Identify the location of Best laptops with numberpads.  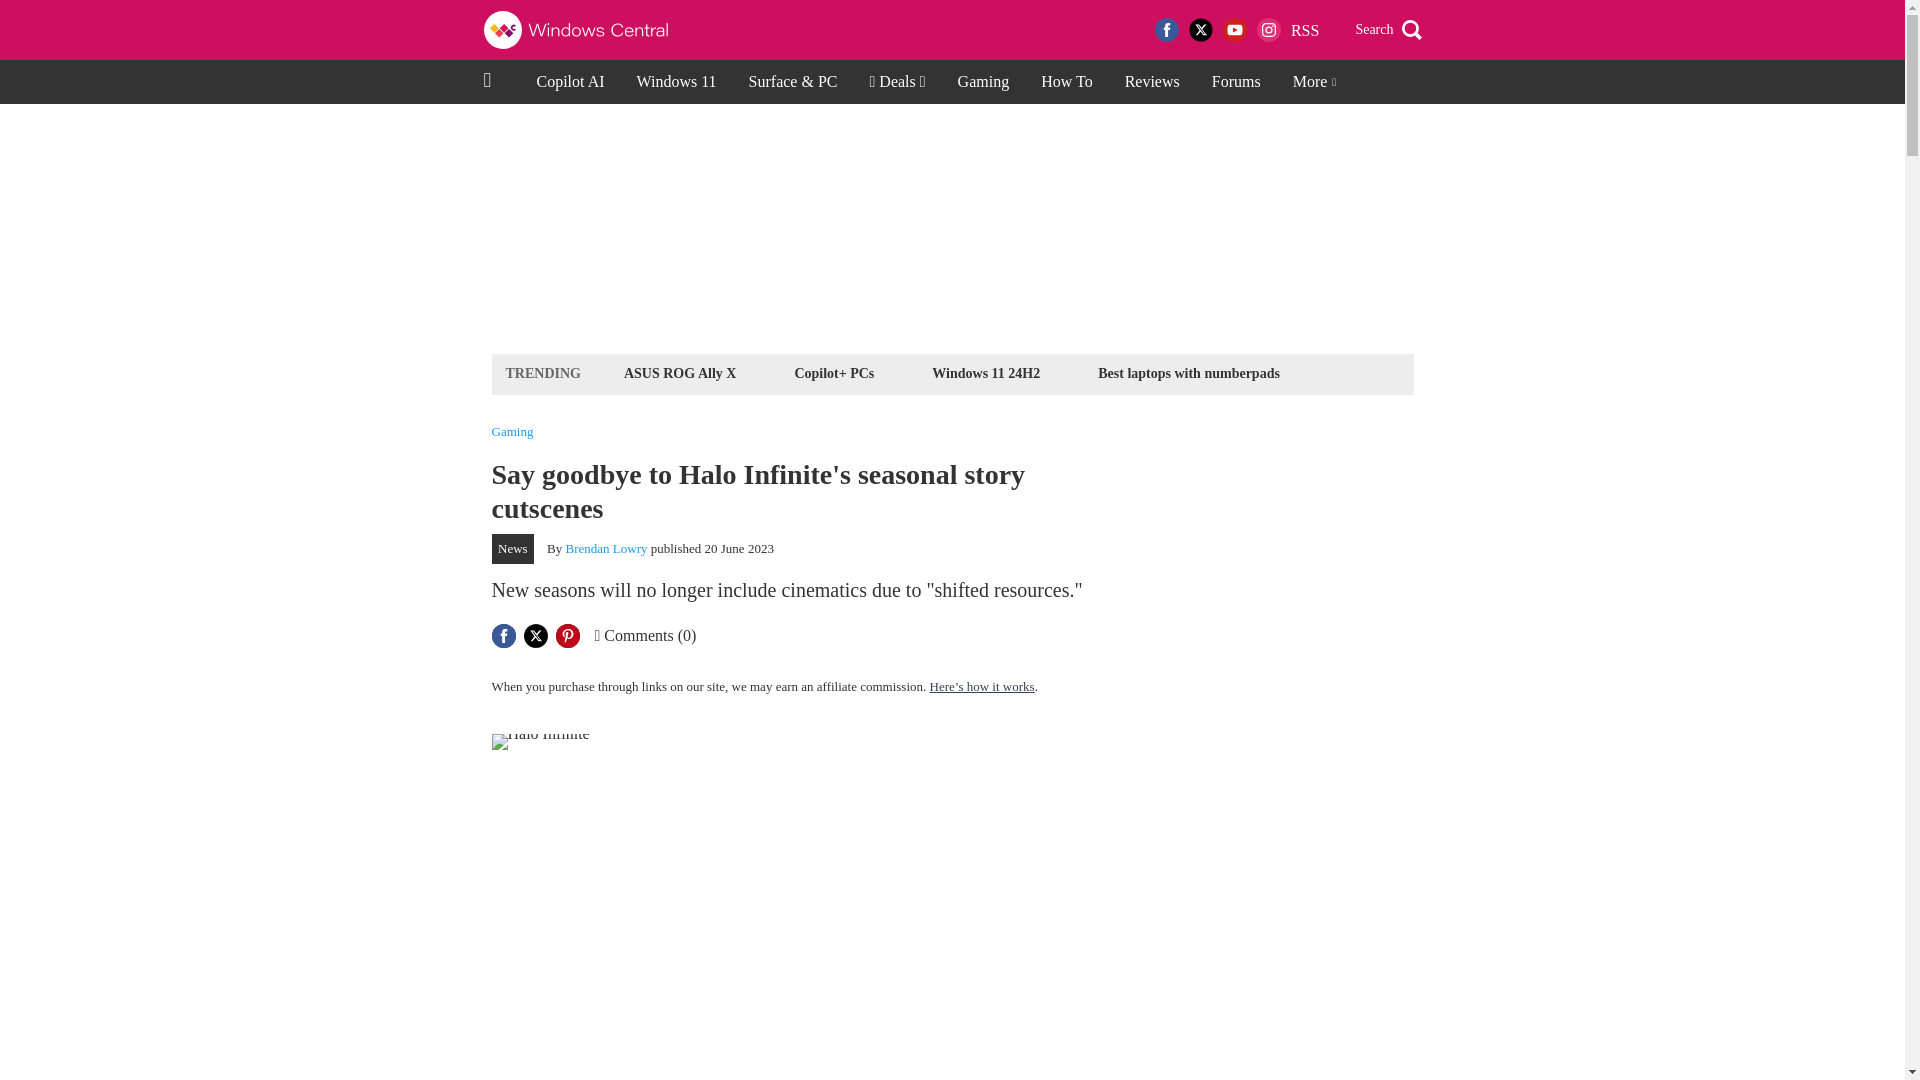
(1188, 372).